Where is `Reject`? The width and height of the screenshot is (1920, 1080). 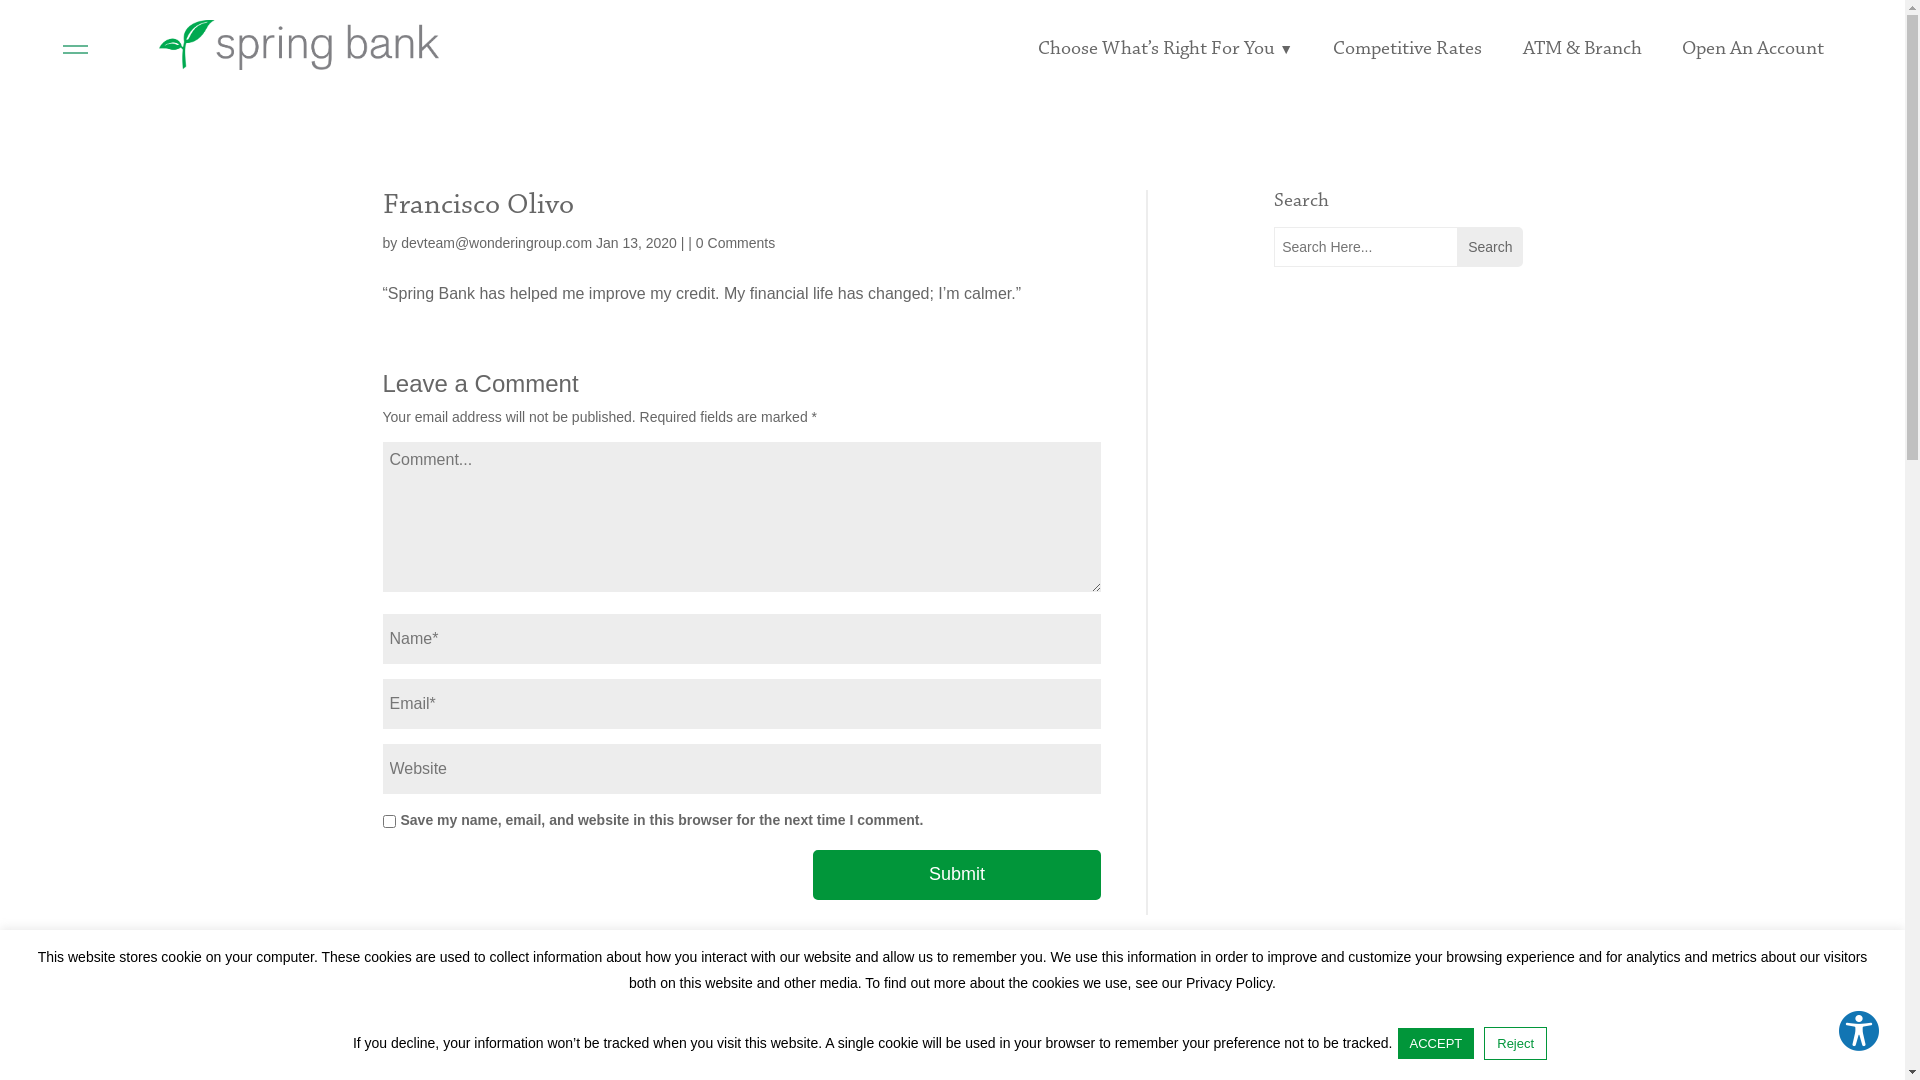 Reject is located at coordinates (1516, 1044).